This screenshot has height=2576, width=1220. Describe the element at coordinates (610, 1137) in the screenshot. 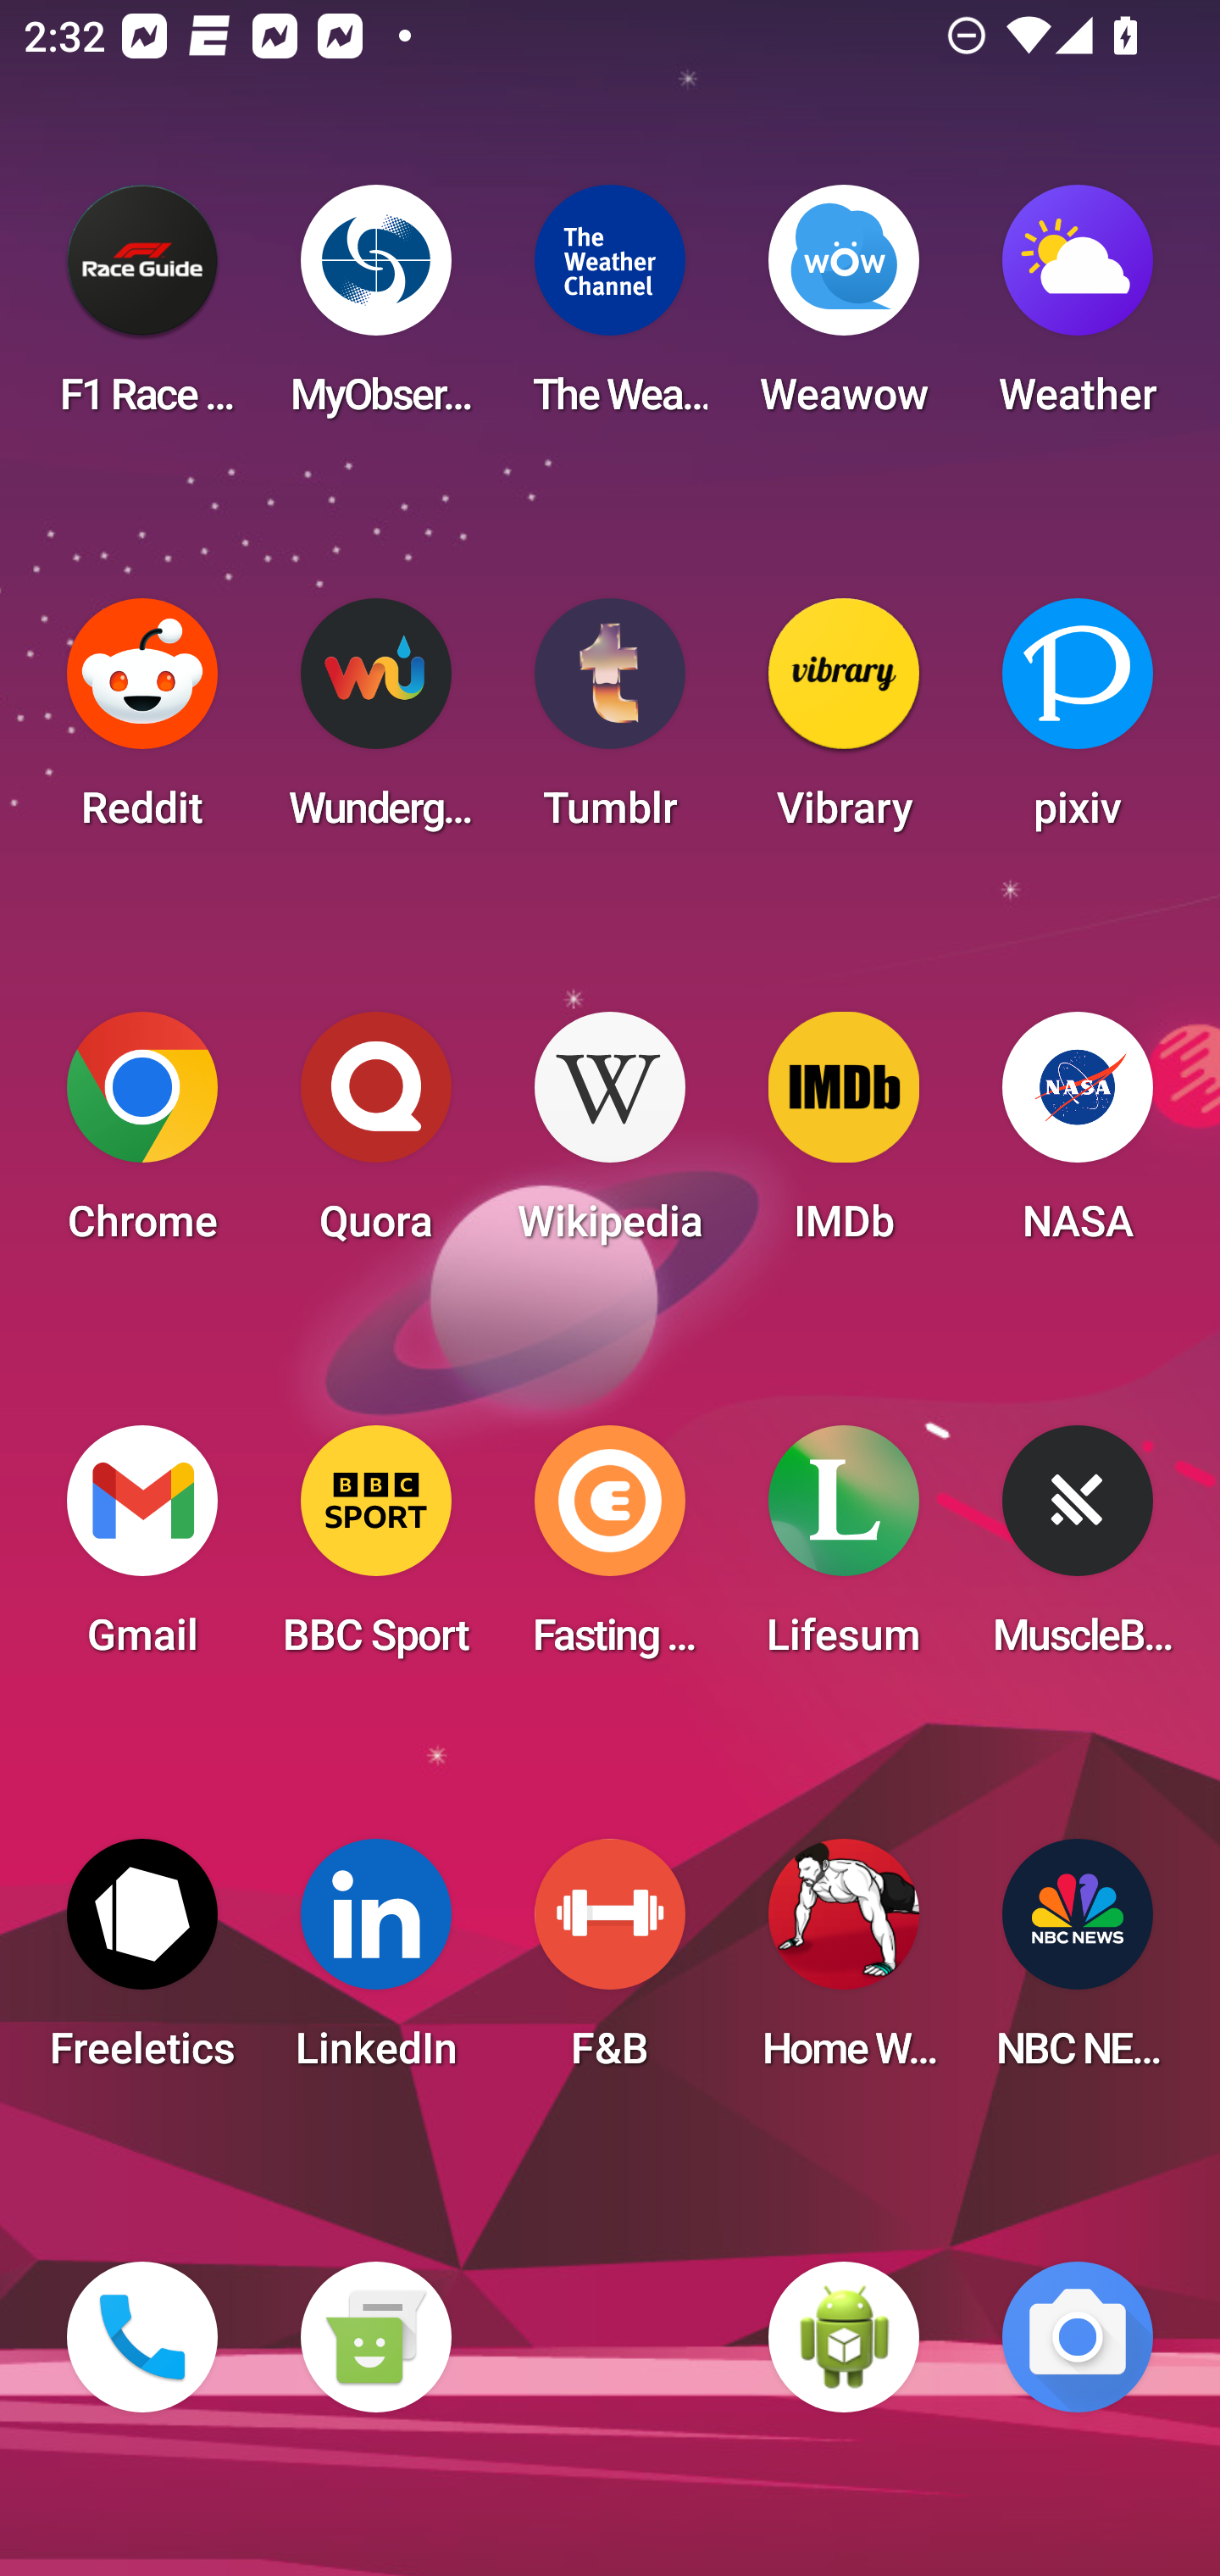

I see `Wikipedia` at that location.